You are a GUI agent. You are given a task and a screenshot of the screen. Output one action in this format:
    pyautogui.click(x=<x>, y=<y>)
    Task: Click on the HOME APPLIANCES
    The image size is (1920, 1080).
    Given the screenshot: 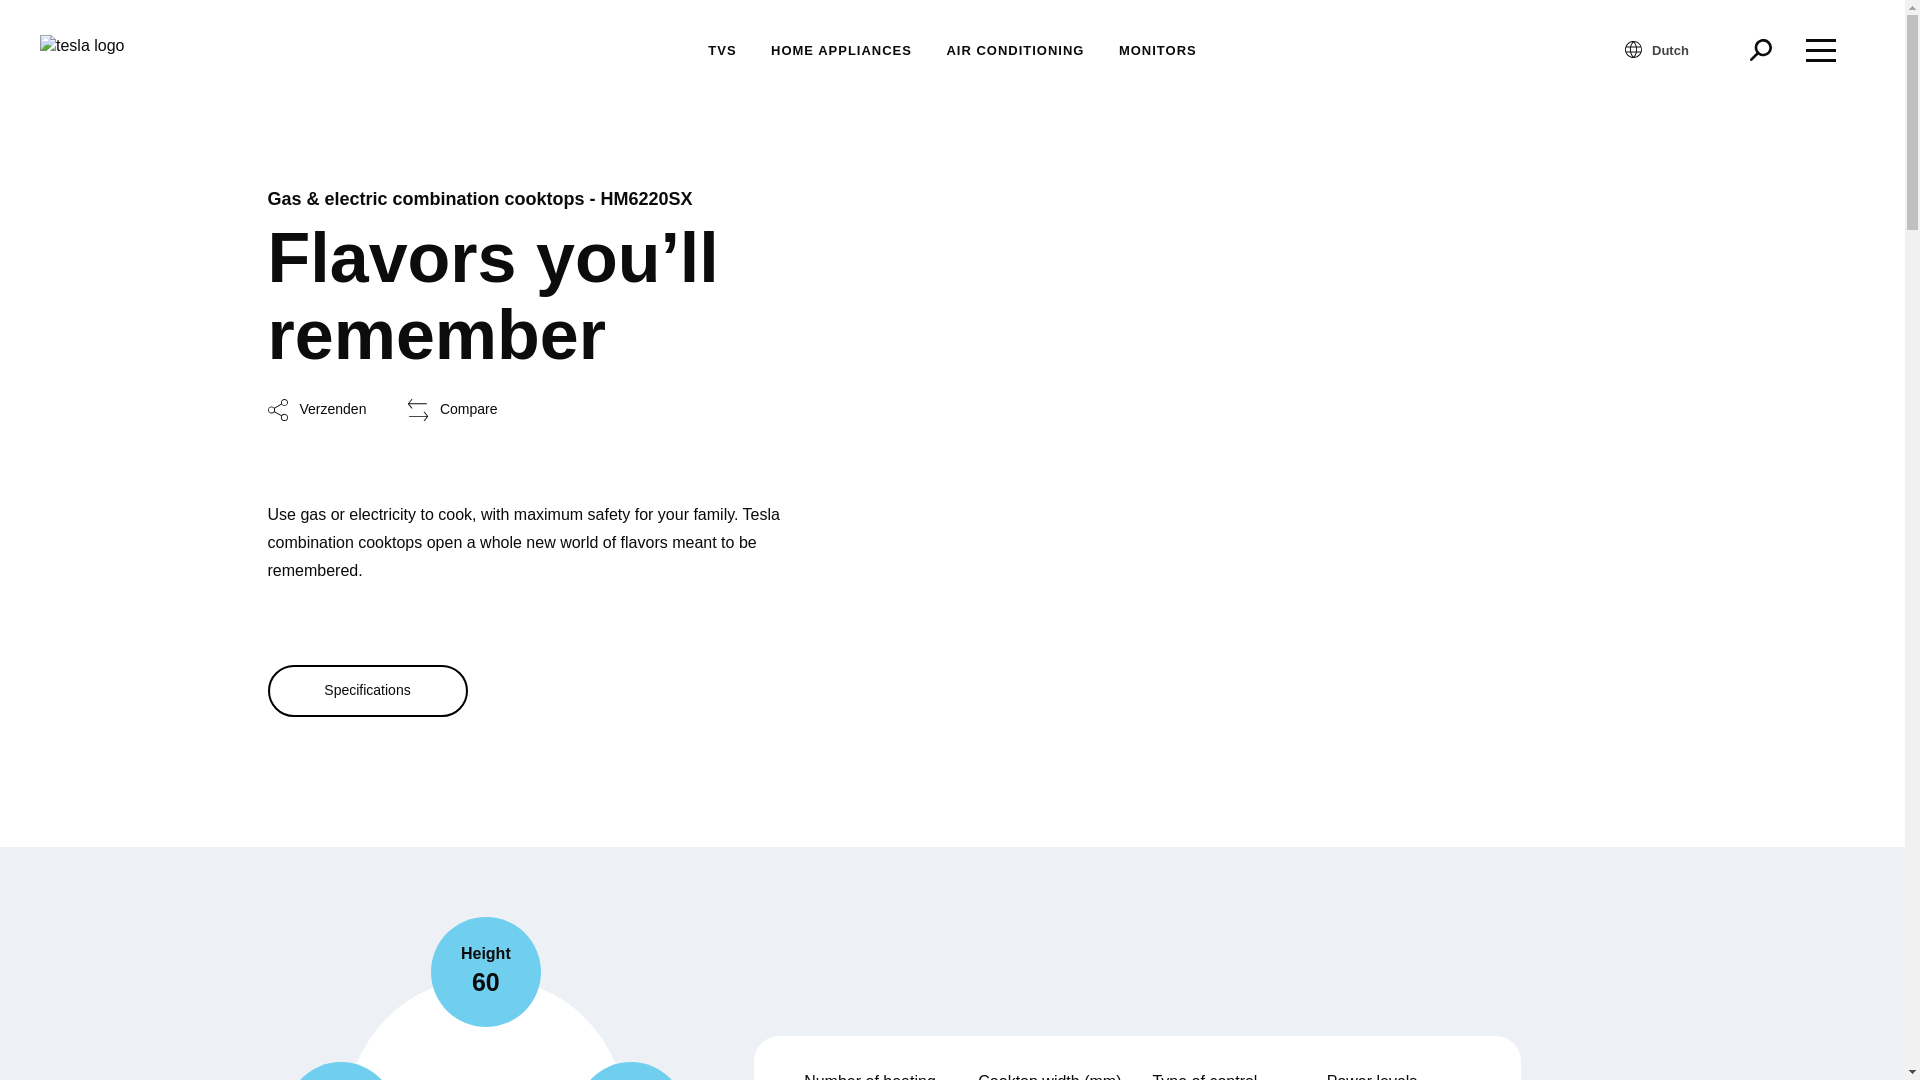 What is the action you would take?
    pyautogui.click(x=842, y=50)
    